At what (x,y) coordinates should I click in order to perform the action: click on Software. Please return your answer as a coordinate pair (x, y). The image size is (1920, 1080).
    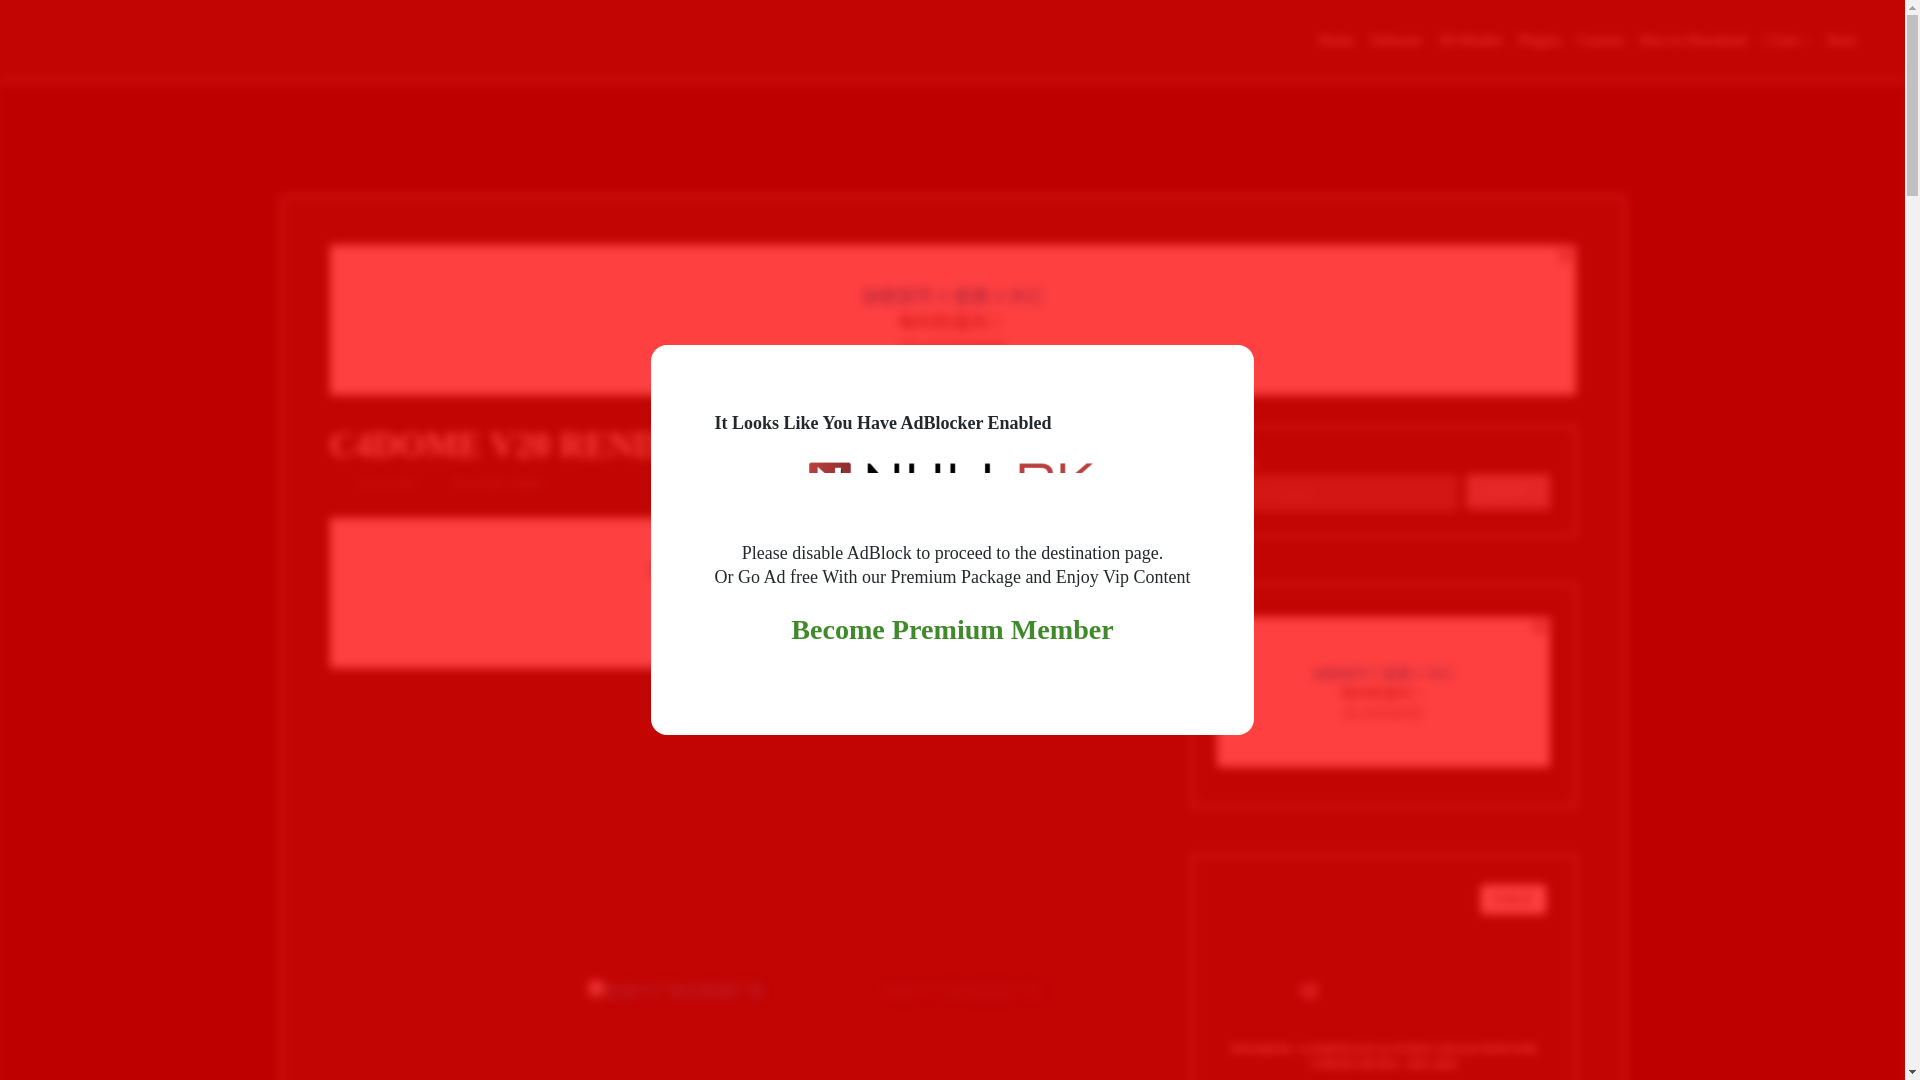
    Looking at the image, I should click on (1396, 40).